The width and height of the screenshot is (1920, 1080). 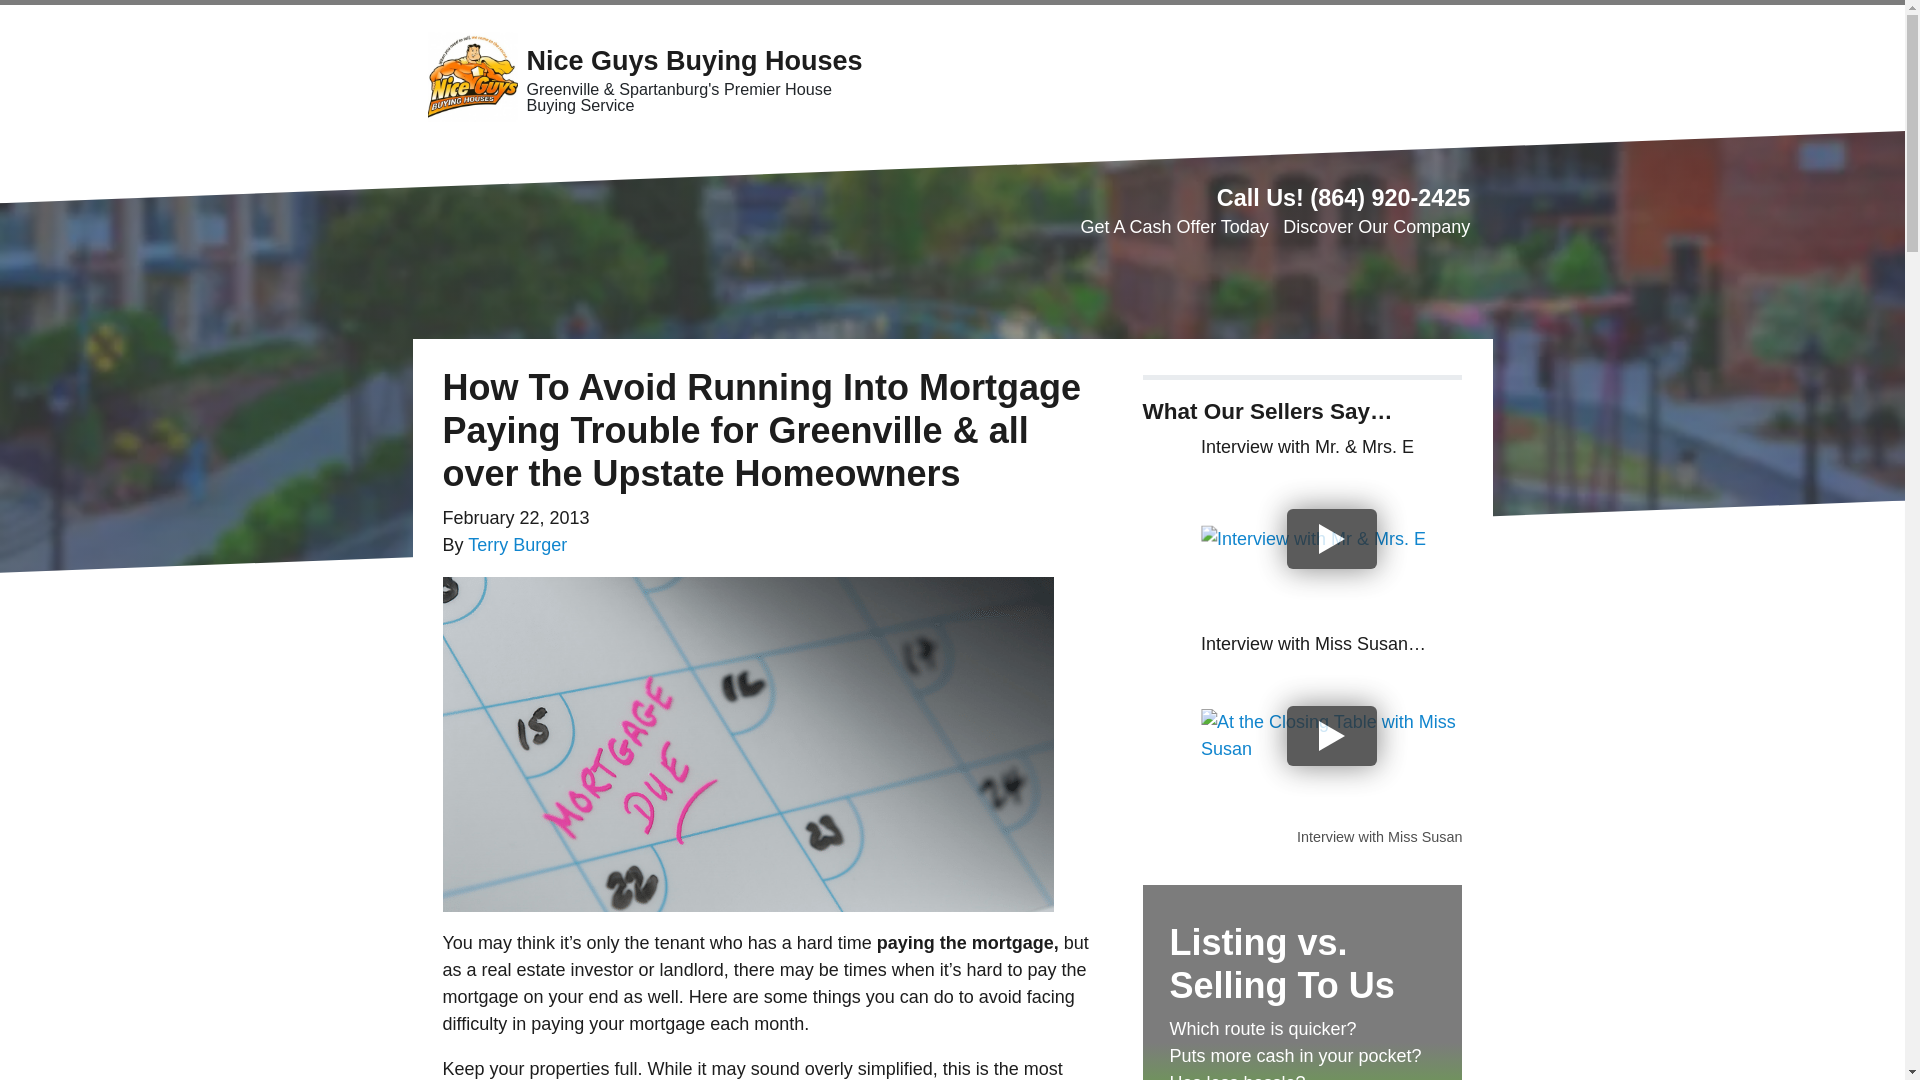 What do you see at coordinates (746, 744) in the screenshot?
I see `mortgage` at bounding box center [746, 744].